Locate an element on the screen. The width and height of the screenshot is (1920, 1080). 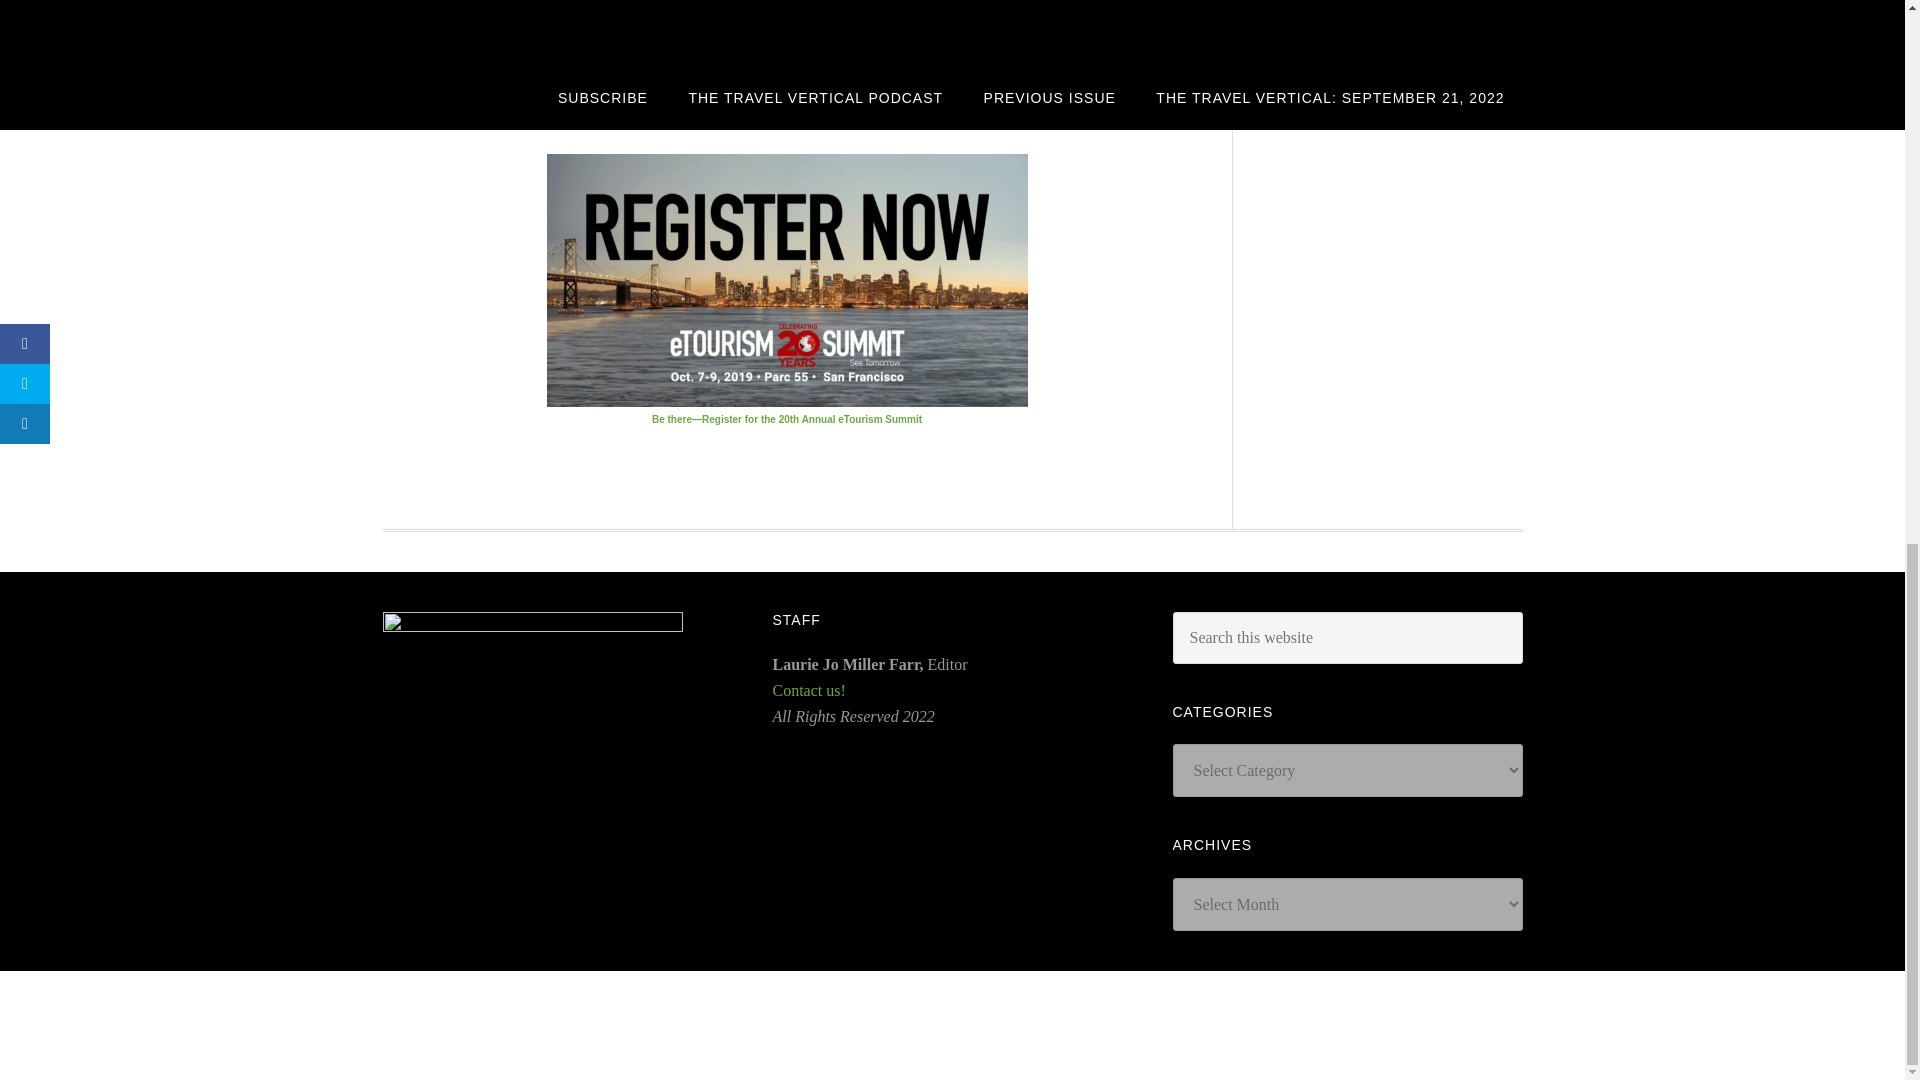
more buzz here is located at coordinates (722, 70).